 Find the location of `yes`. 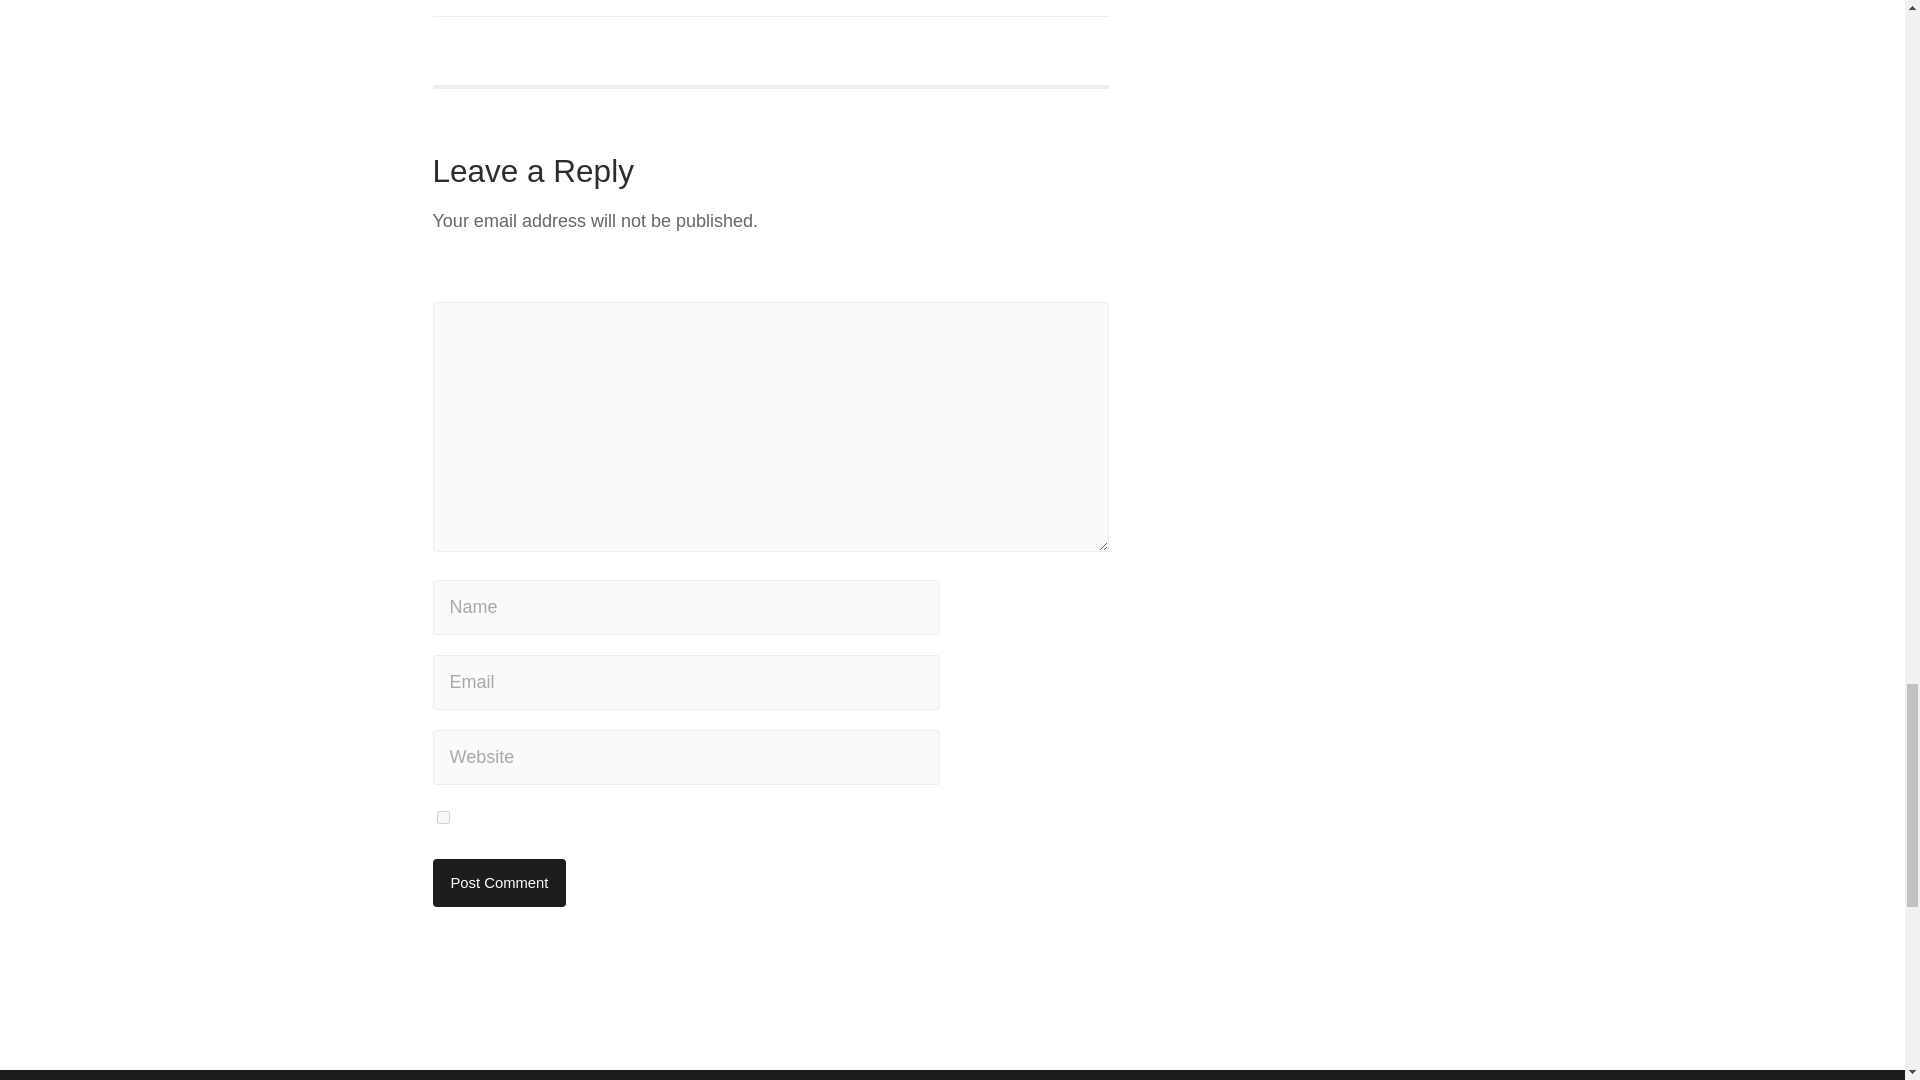

yes is located at coordinates (442, 818).